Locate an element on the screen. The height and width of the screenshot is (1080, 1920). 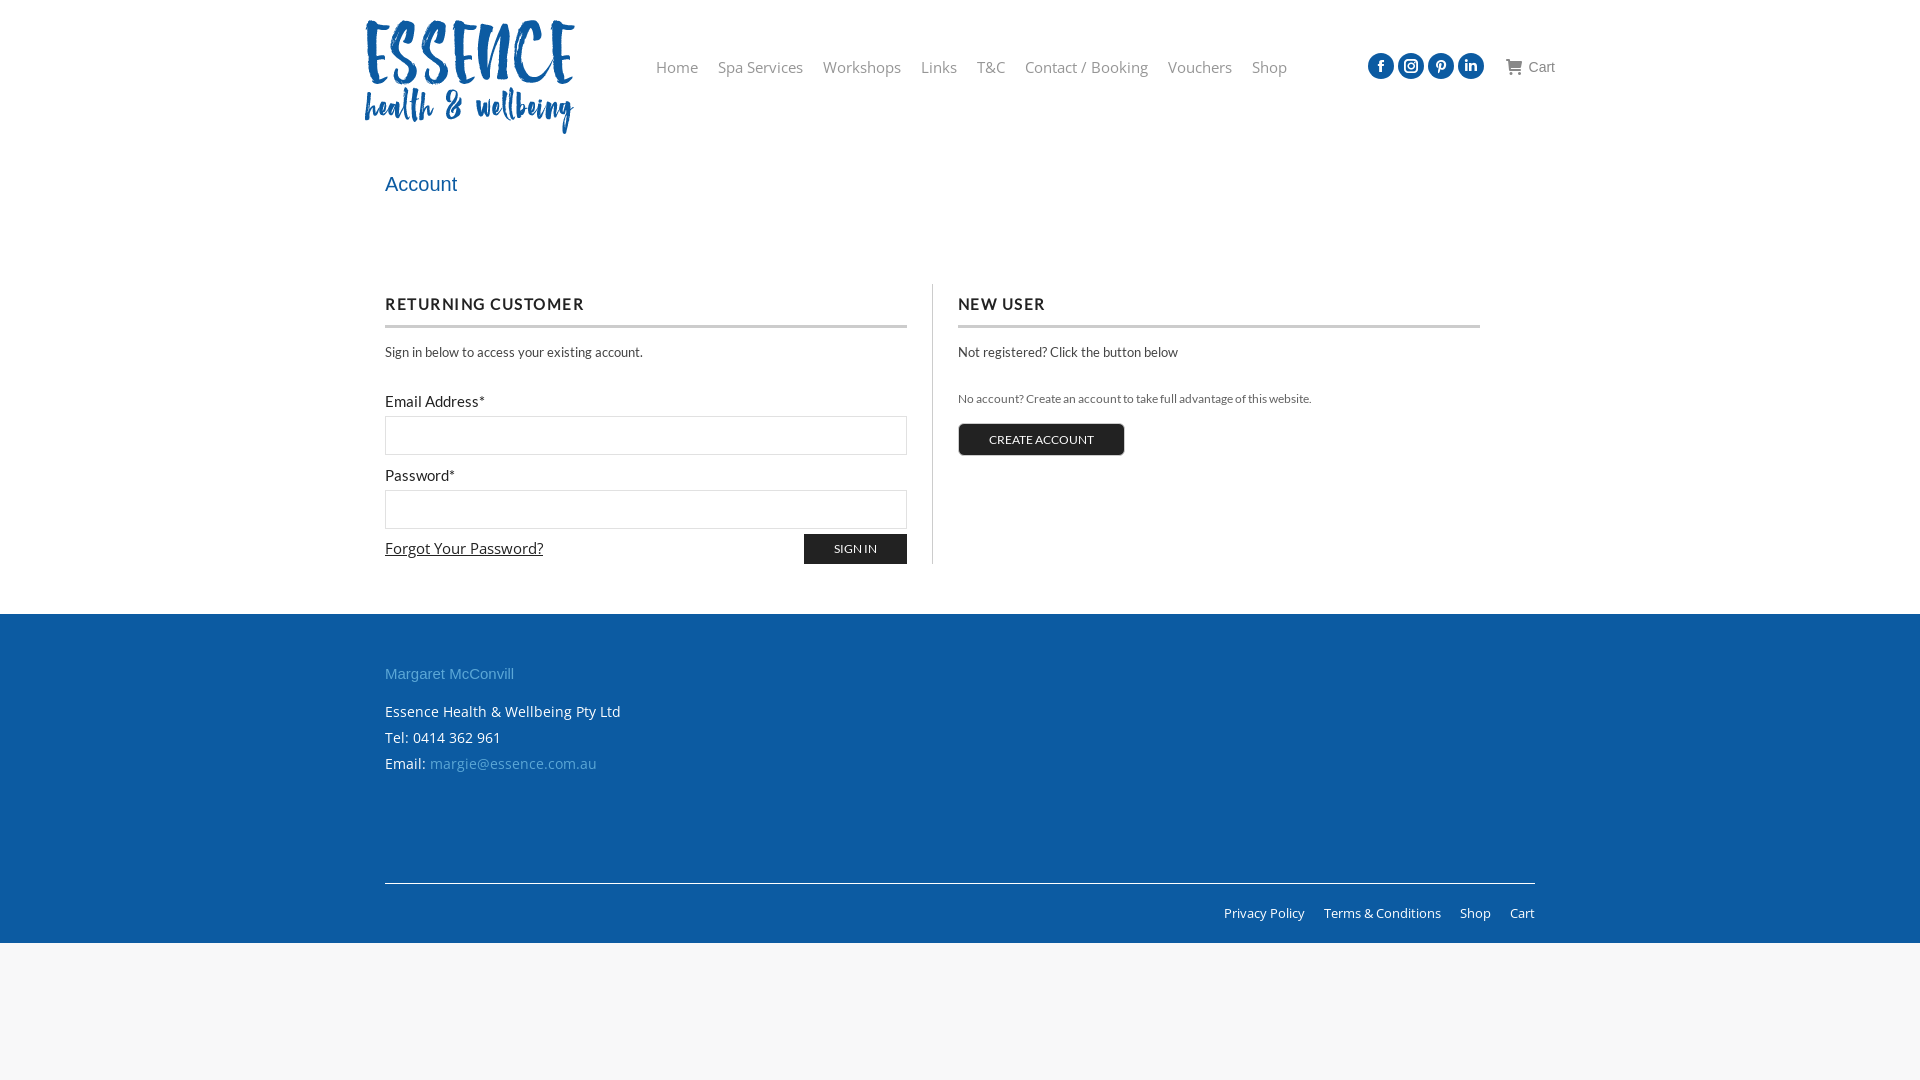
SIGN IN is located at coordinates (856, 549).